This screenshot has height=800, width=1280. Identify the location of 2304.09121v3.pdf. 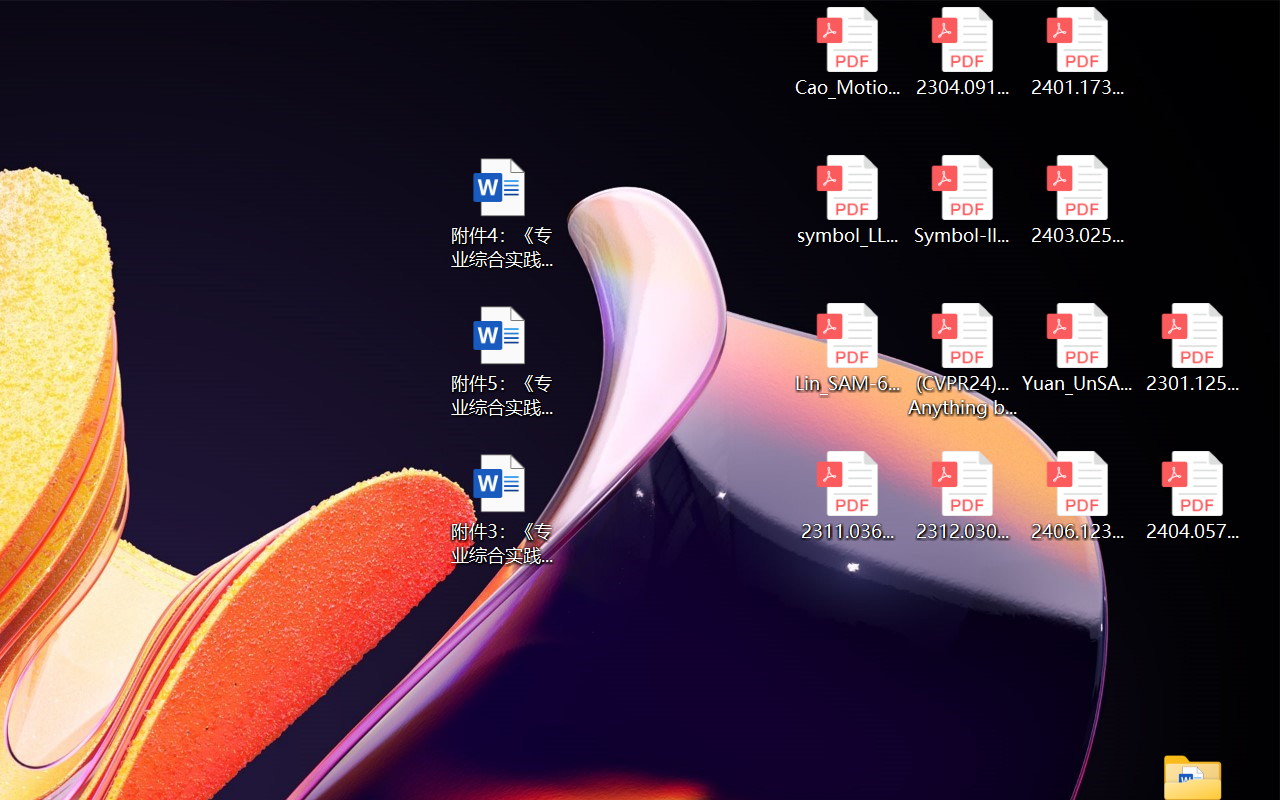
(962, 52).